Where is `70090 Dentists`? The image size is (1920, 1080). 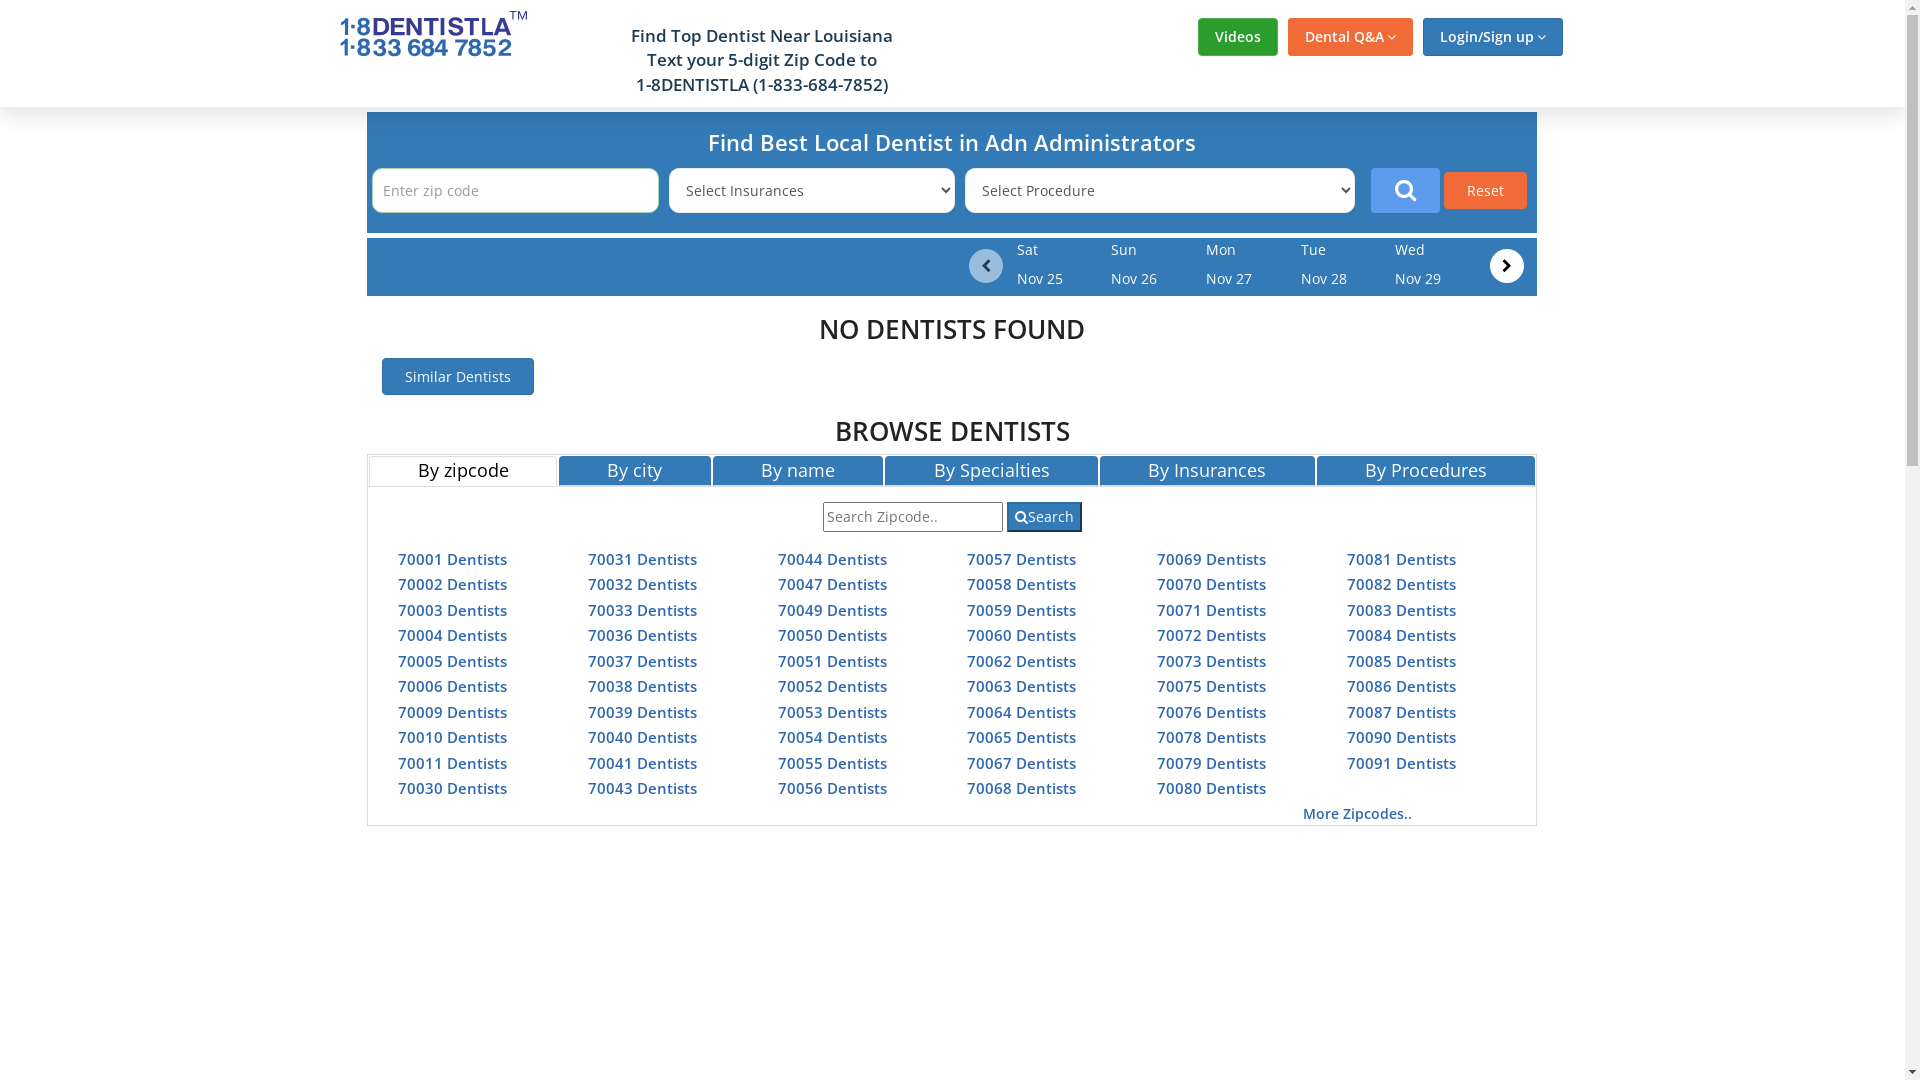 70090 Dentists is located at coordinates (1402, 737).